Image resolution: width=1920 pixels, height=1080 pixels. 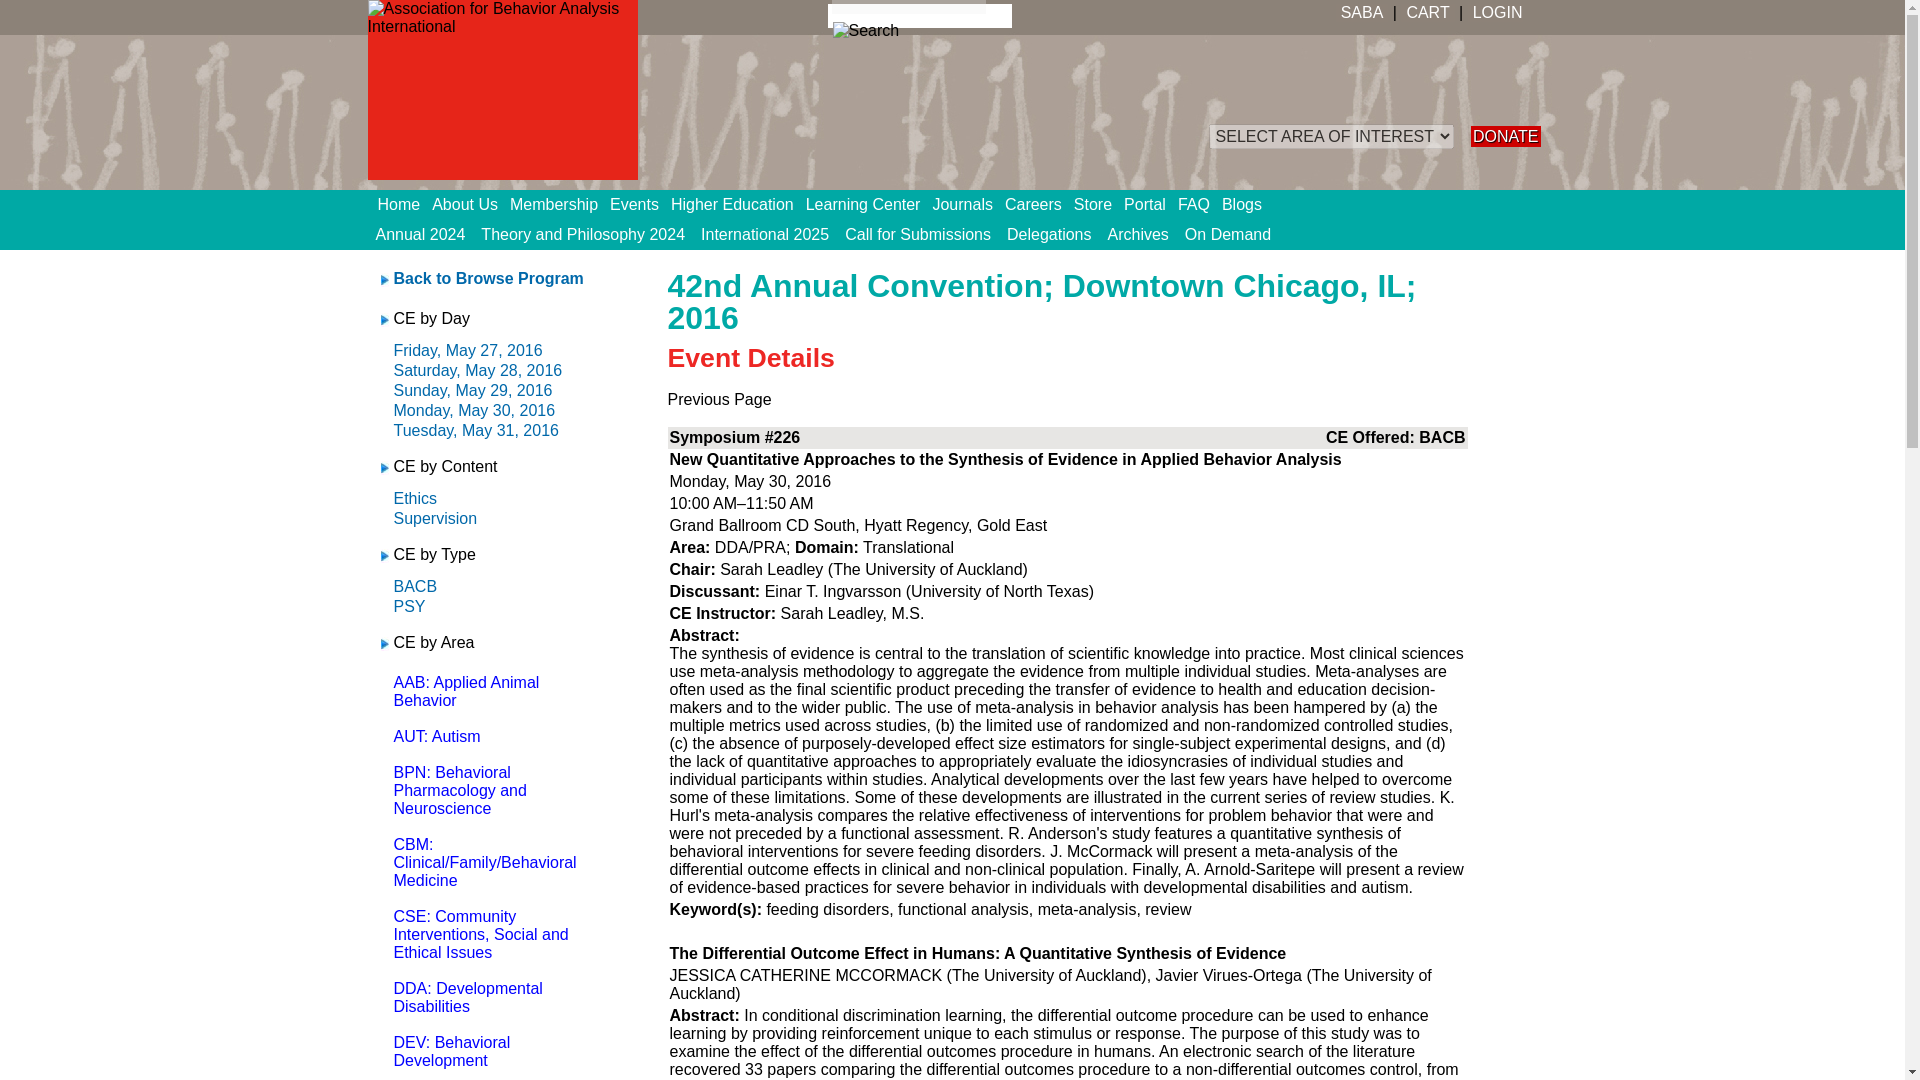 What do you see at coordinates (1138, 234) in the screenshot?
I see `Archives` at bounding box center [1138, 234].